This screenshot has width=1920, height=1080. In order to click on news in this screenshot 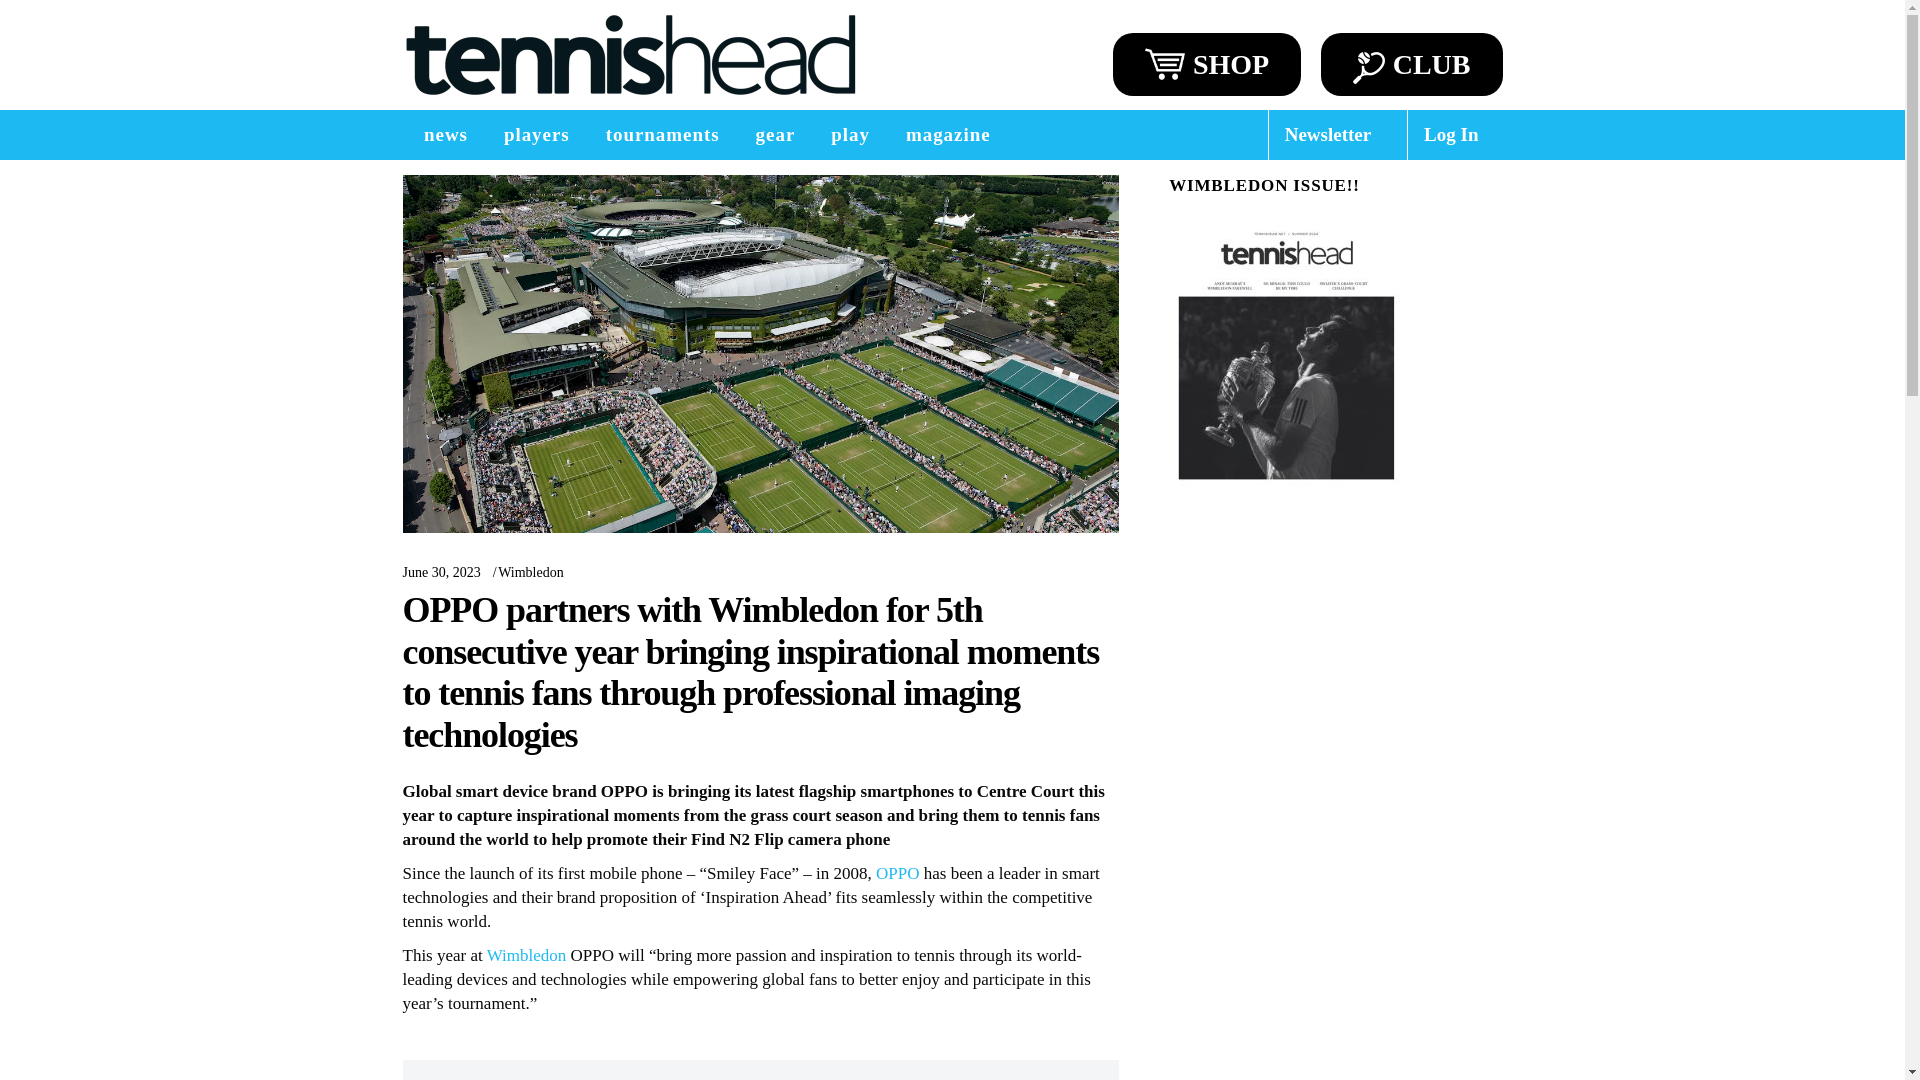, I will do `click(445, 134)`.